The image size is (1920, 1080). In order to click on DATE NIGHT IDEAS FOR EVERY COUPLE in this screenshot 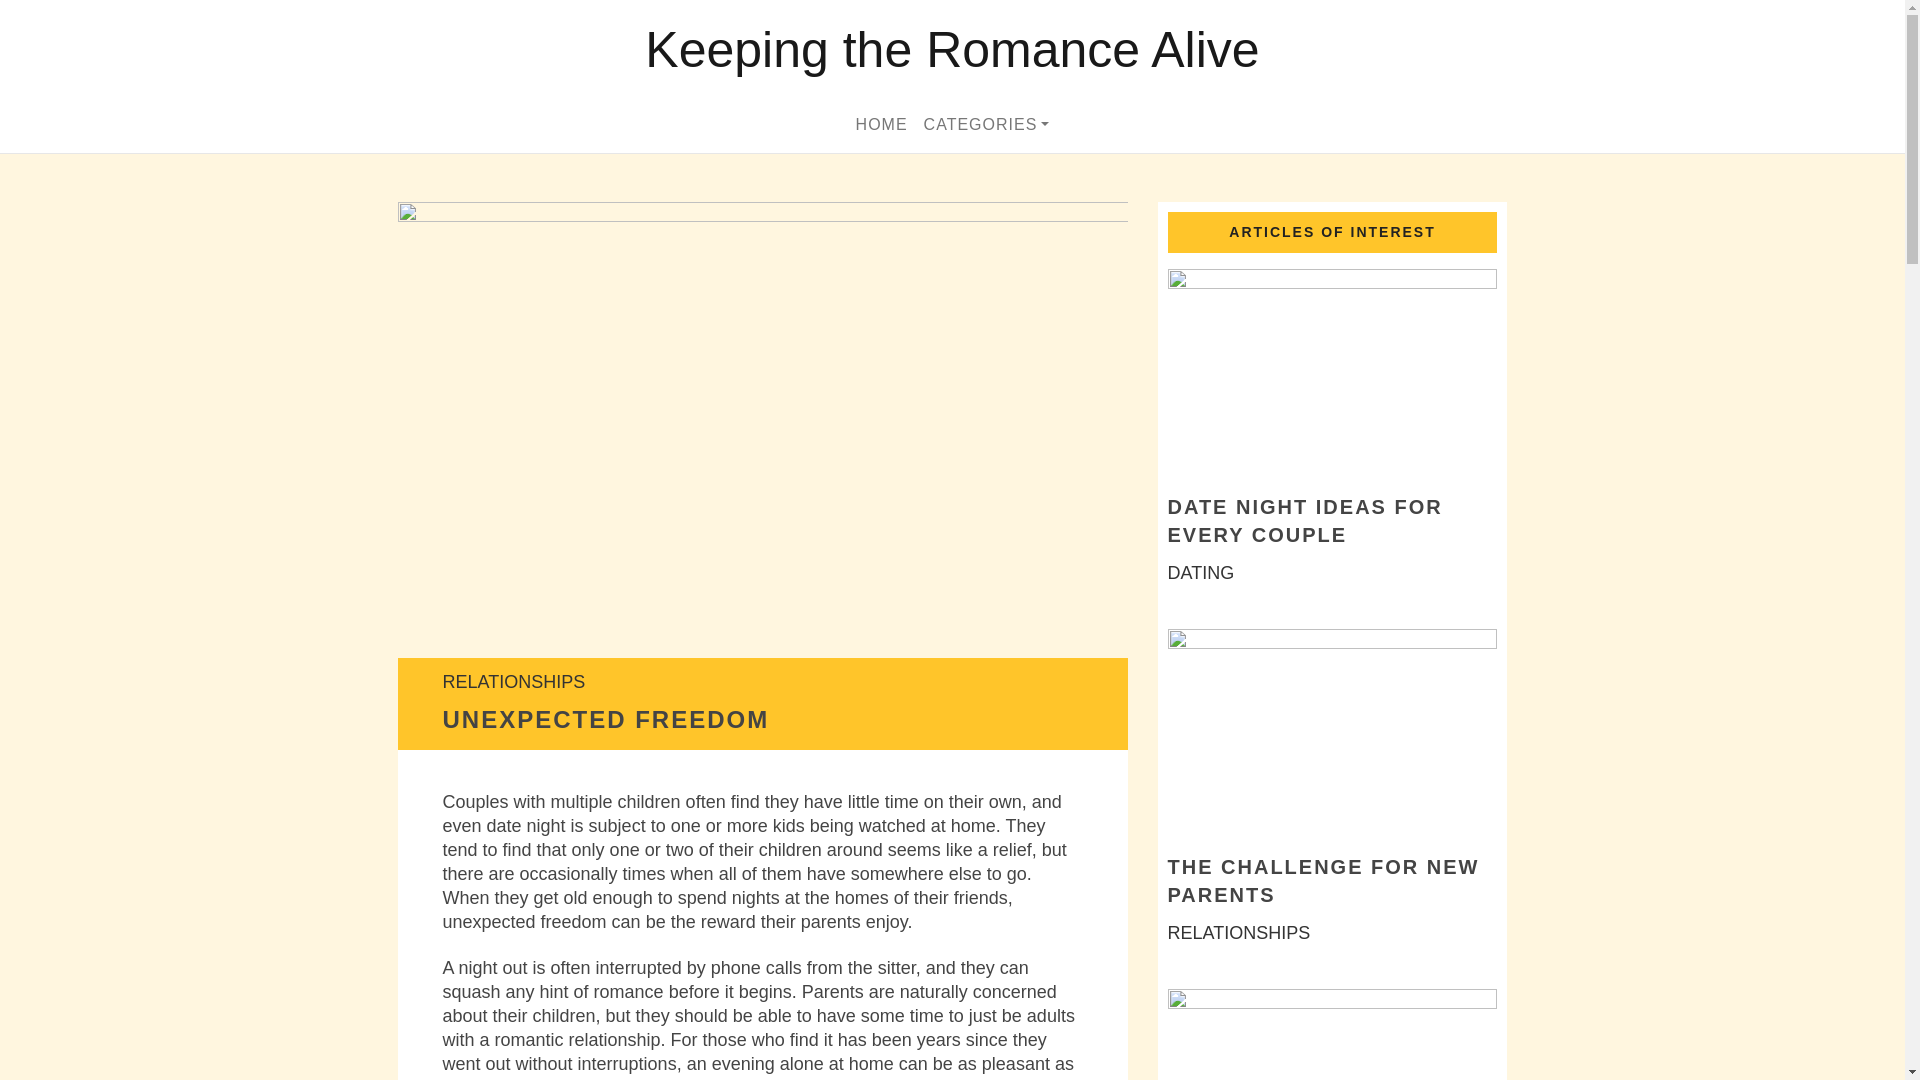, I will do `click(1305, 520)`.